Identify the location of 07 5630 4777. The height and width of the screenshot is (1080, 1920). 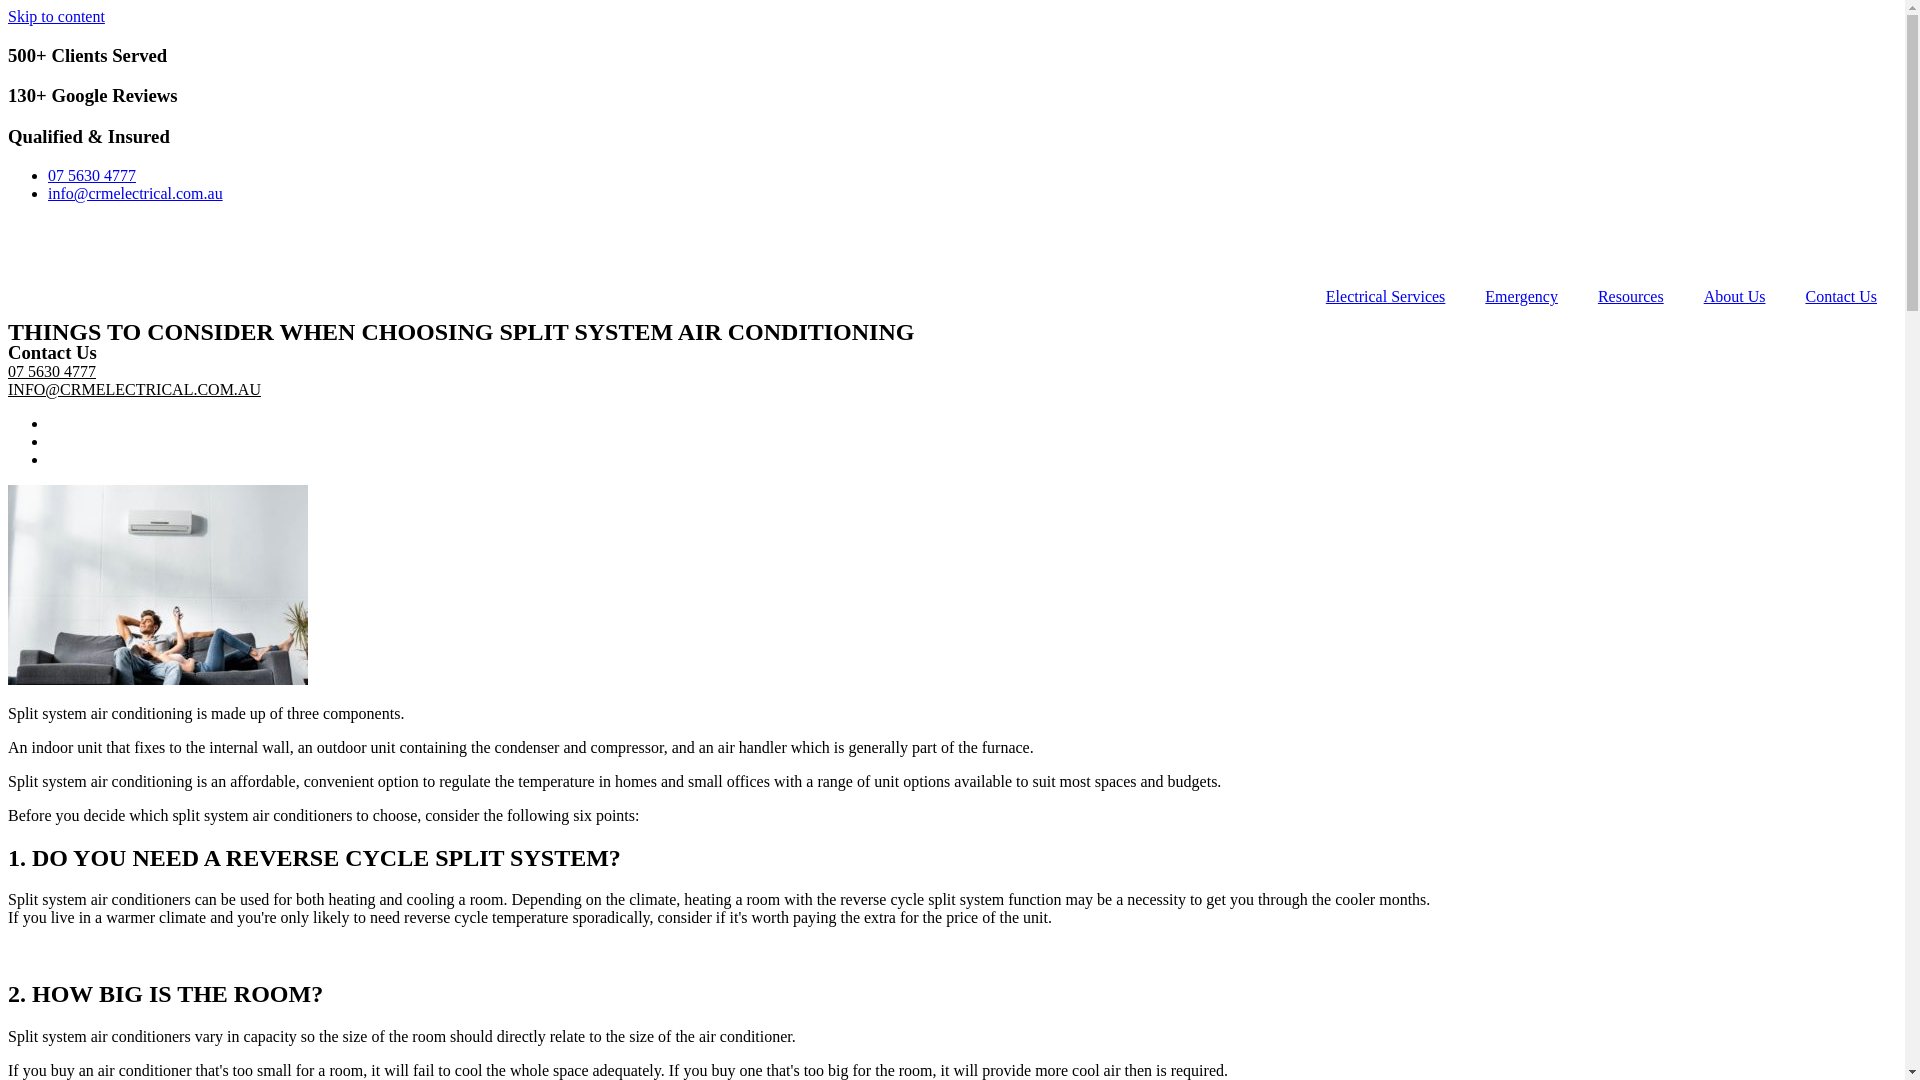
(52, 372).